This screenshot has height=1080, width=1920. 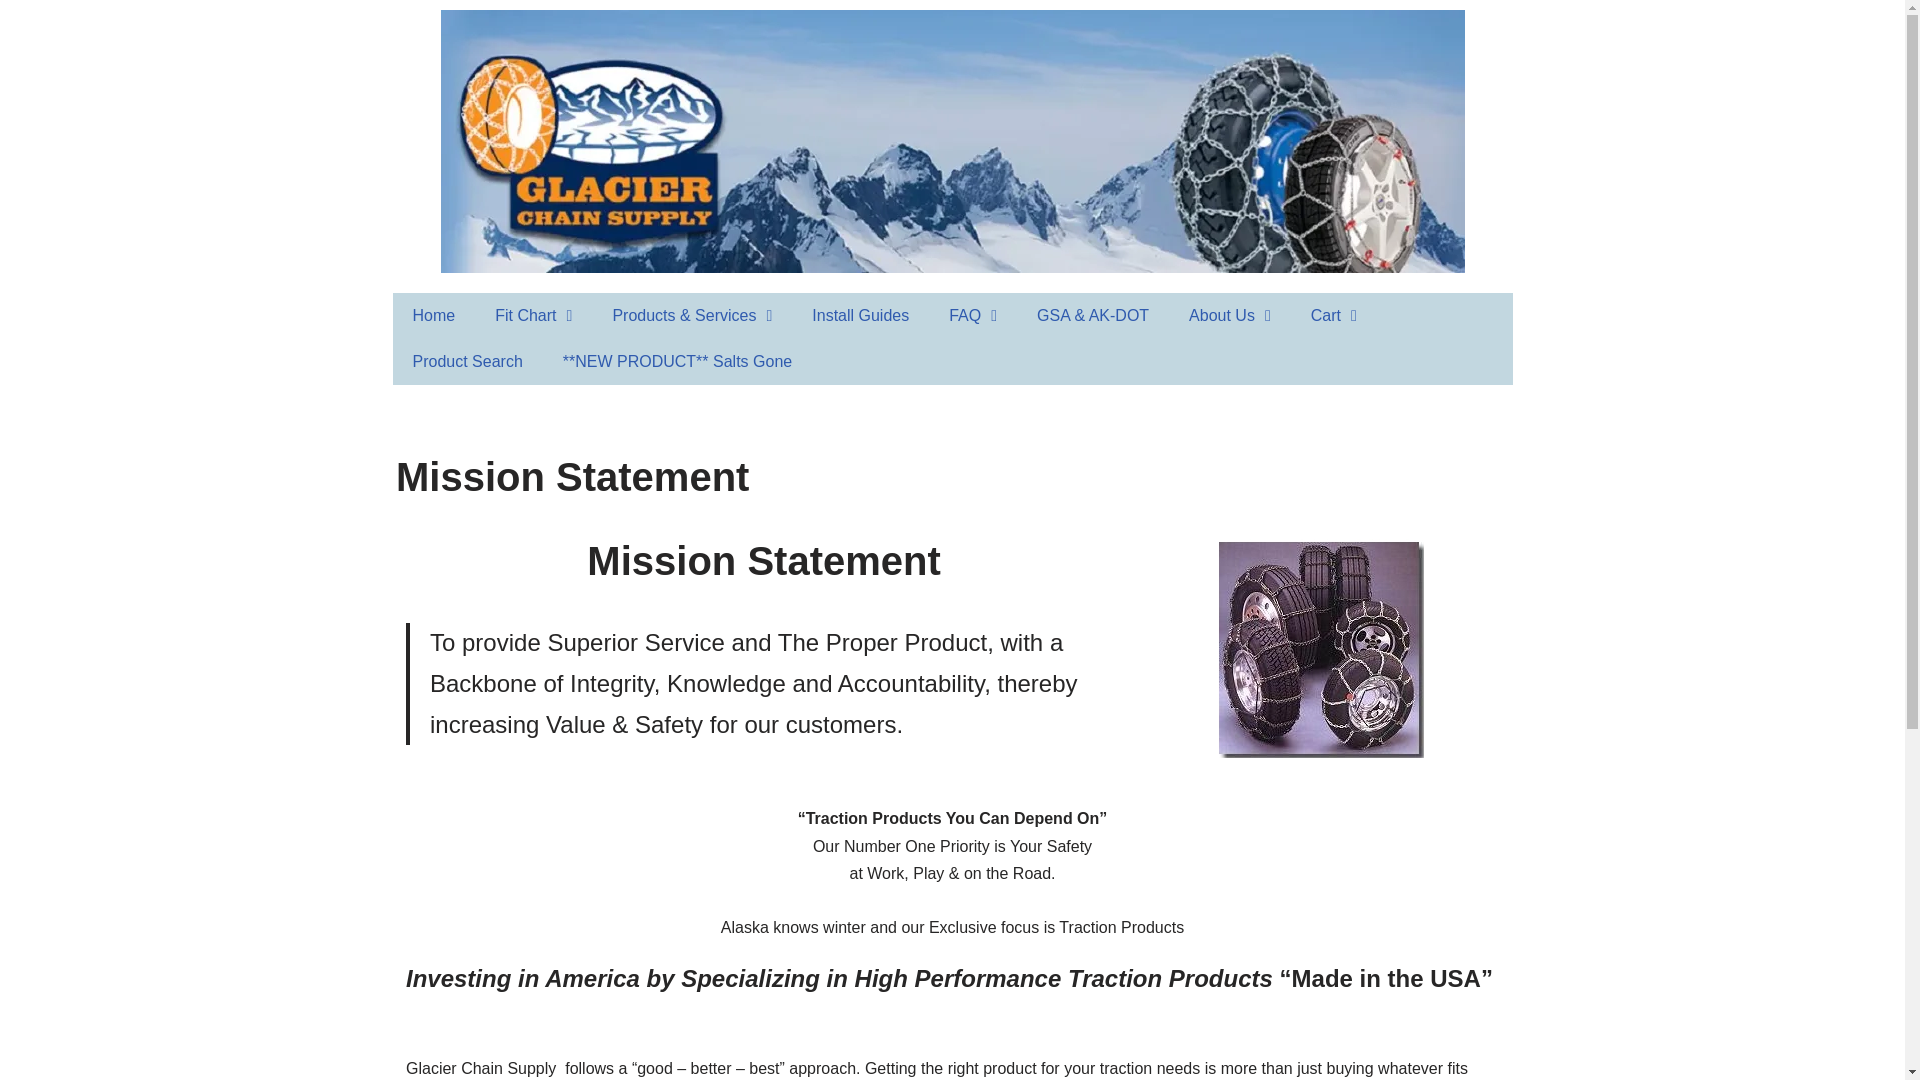 What do you see at coordinates (432, 316) in the screenshot?
I see `Home` at bounding box center [432, 316].